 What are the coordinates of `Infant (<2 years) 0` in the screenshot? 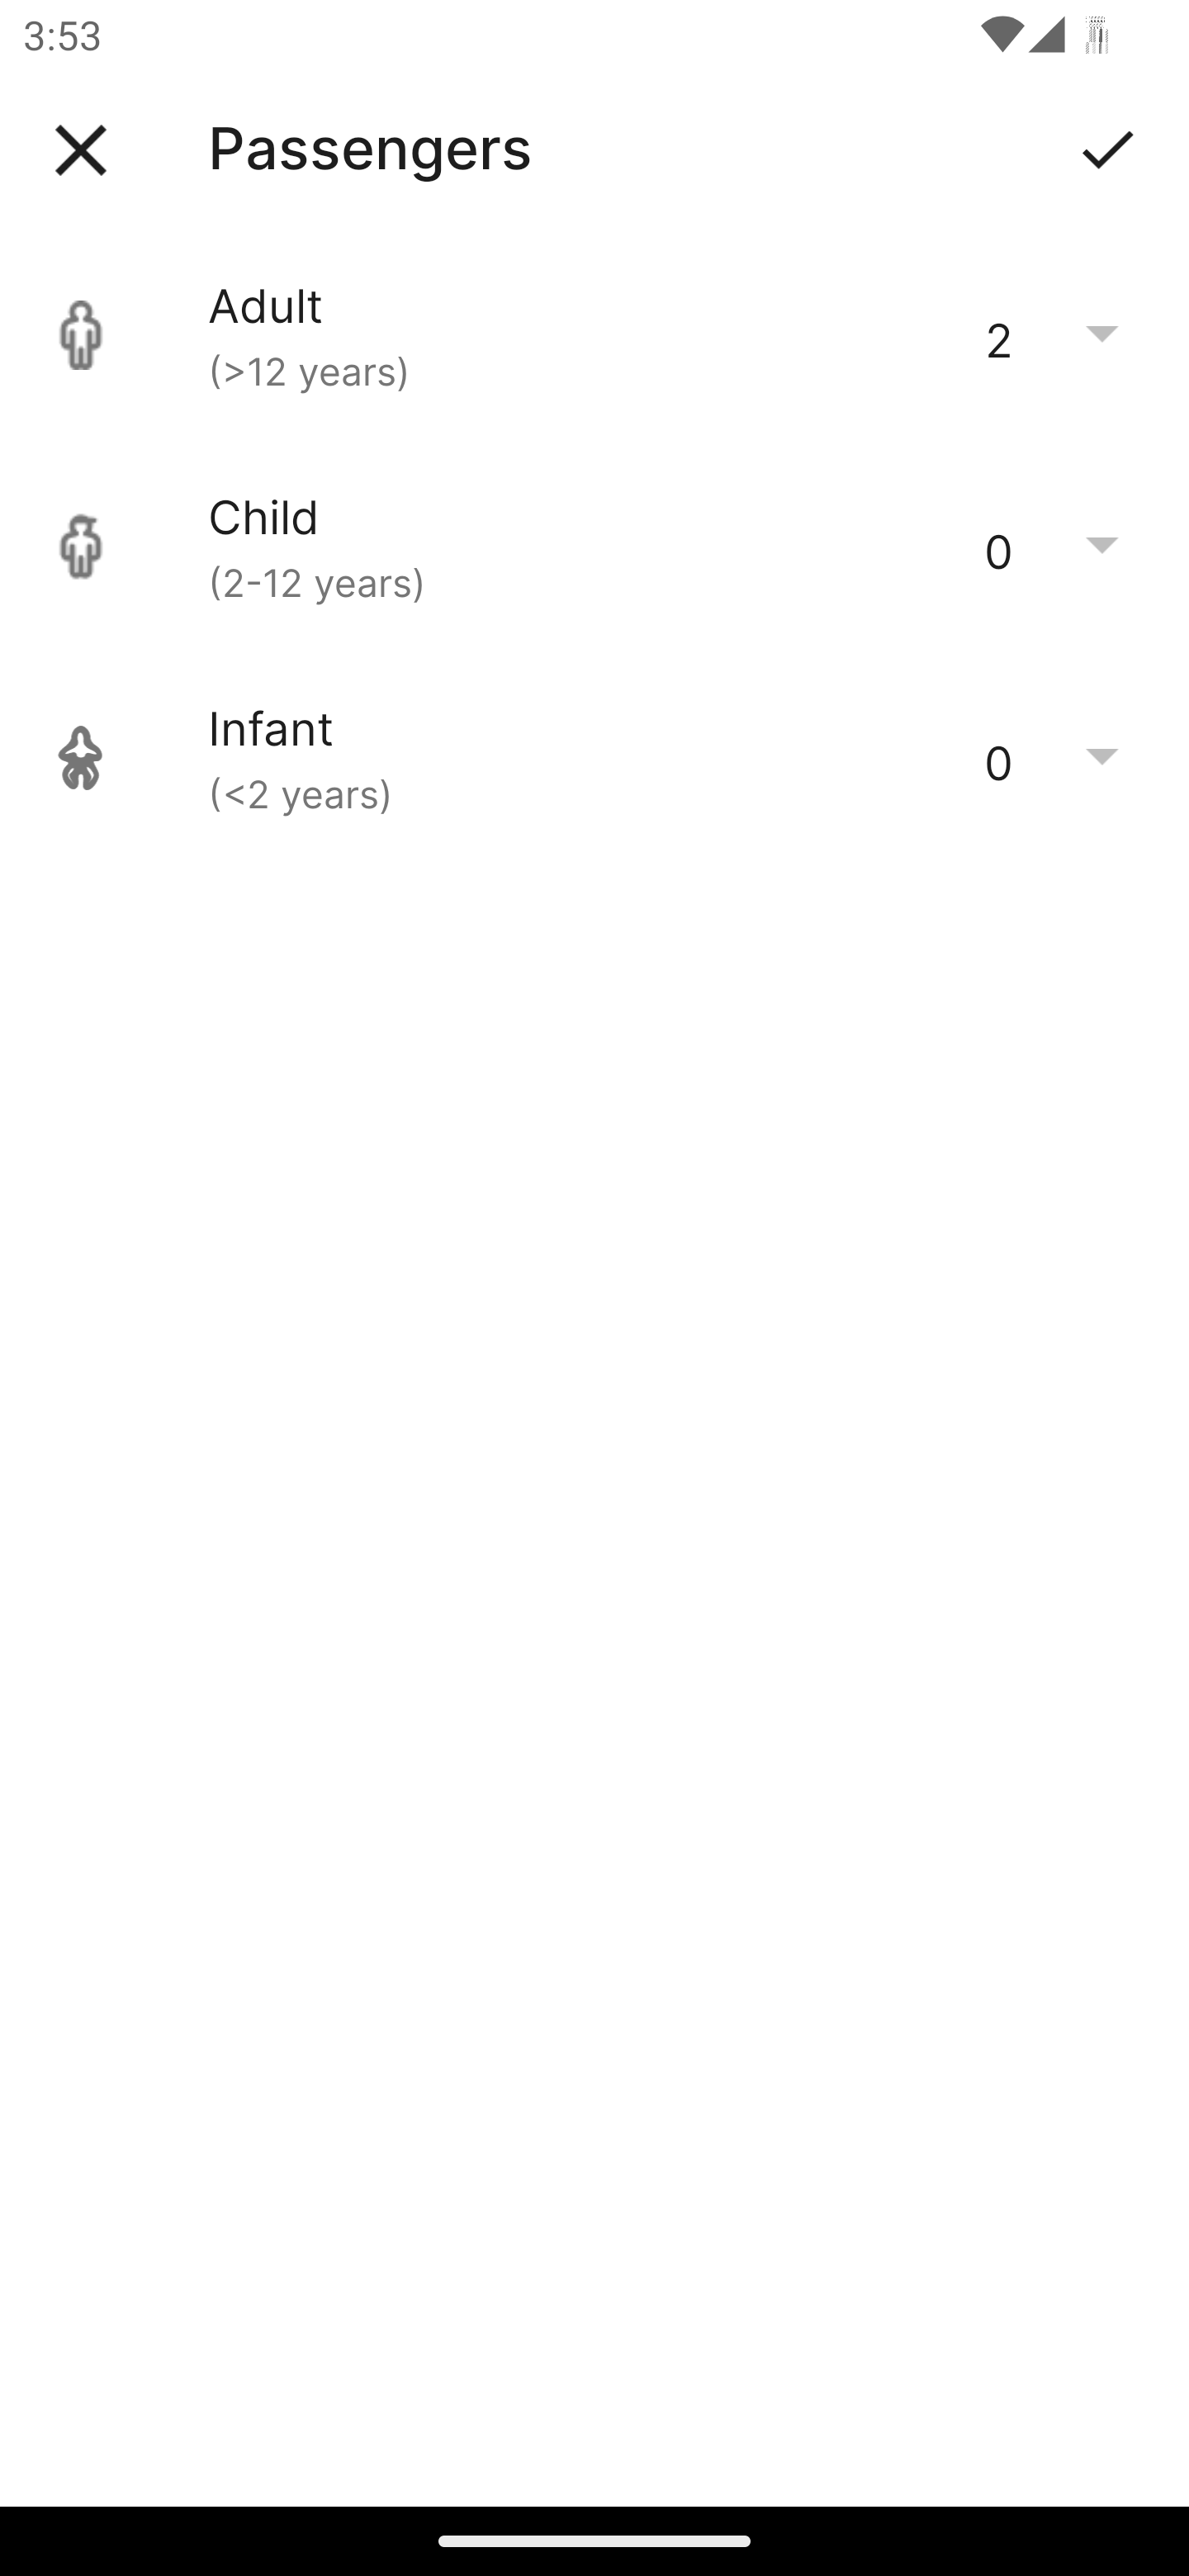 It's located at (594, 758).